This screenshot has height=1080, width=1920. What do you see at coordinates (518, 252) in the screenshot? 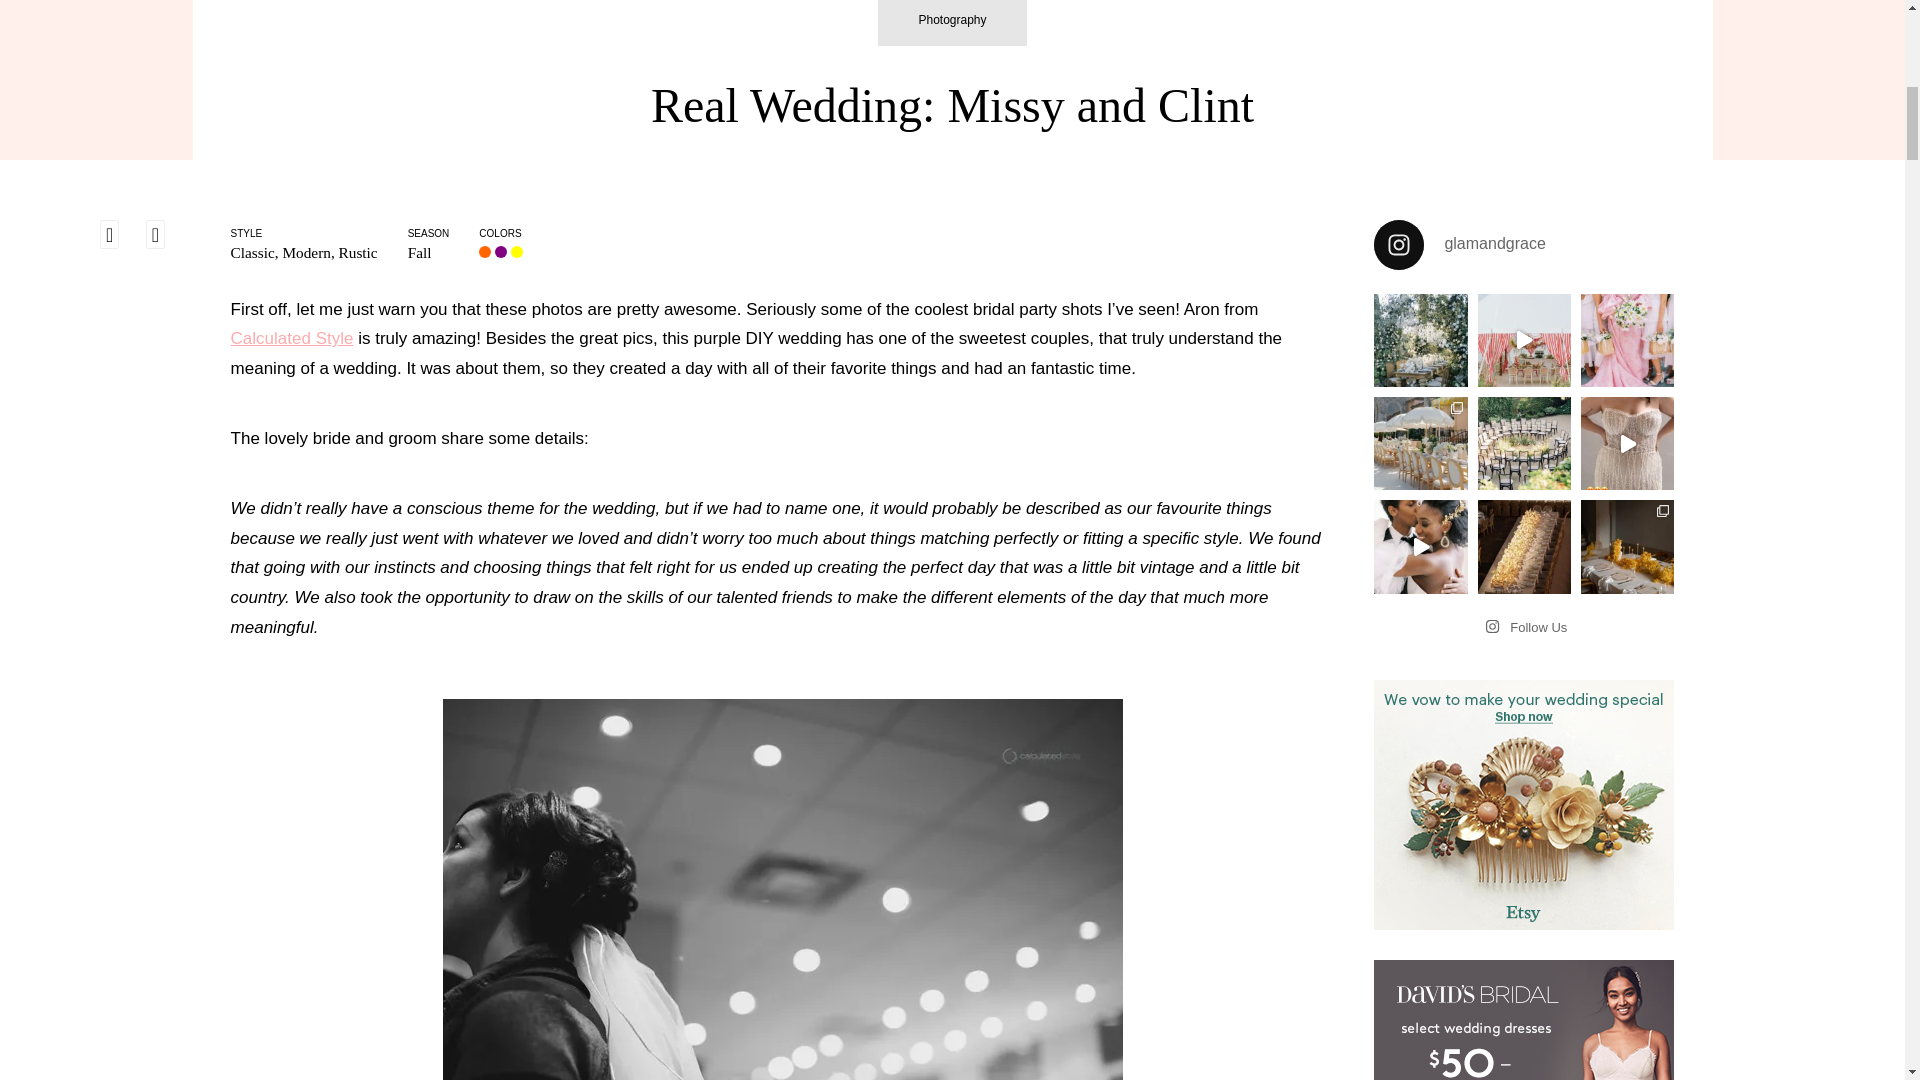
I see `Yellow` at bounding box center [518, 252].